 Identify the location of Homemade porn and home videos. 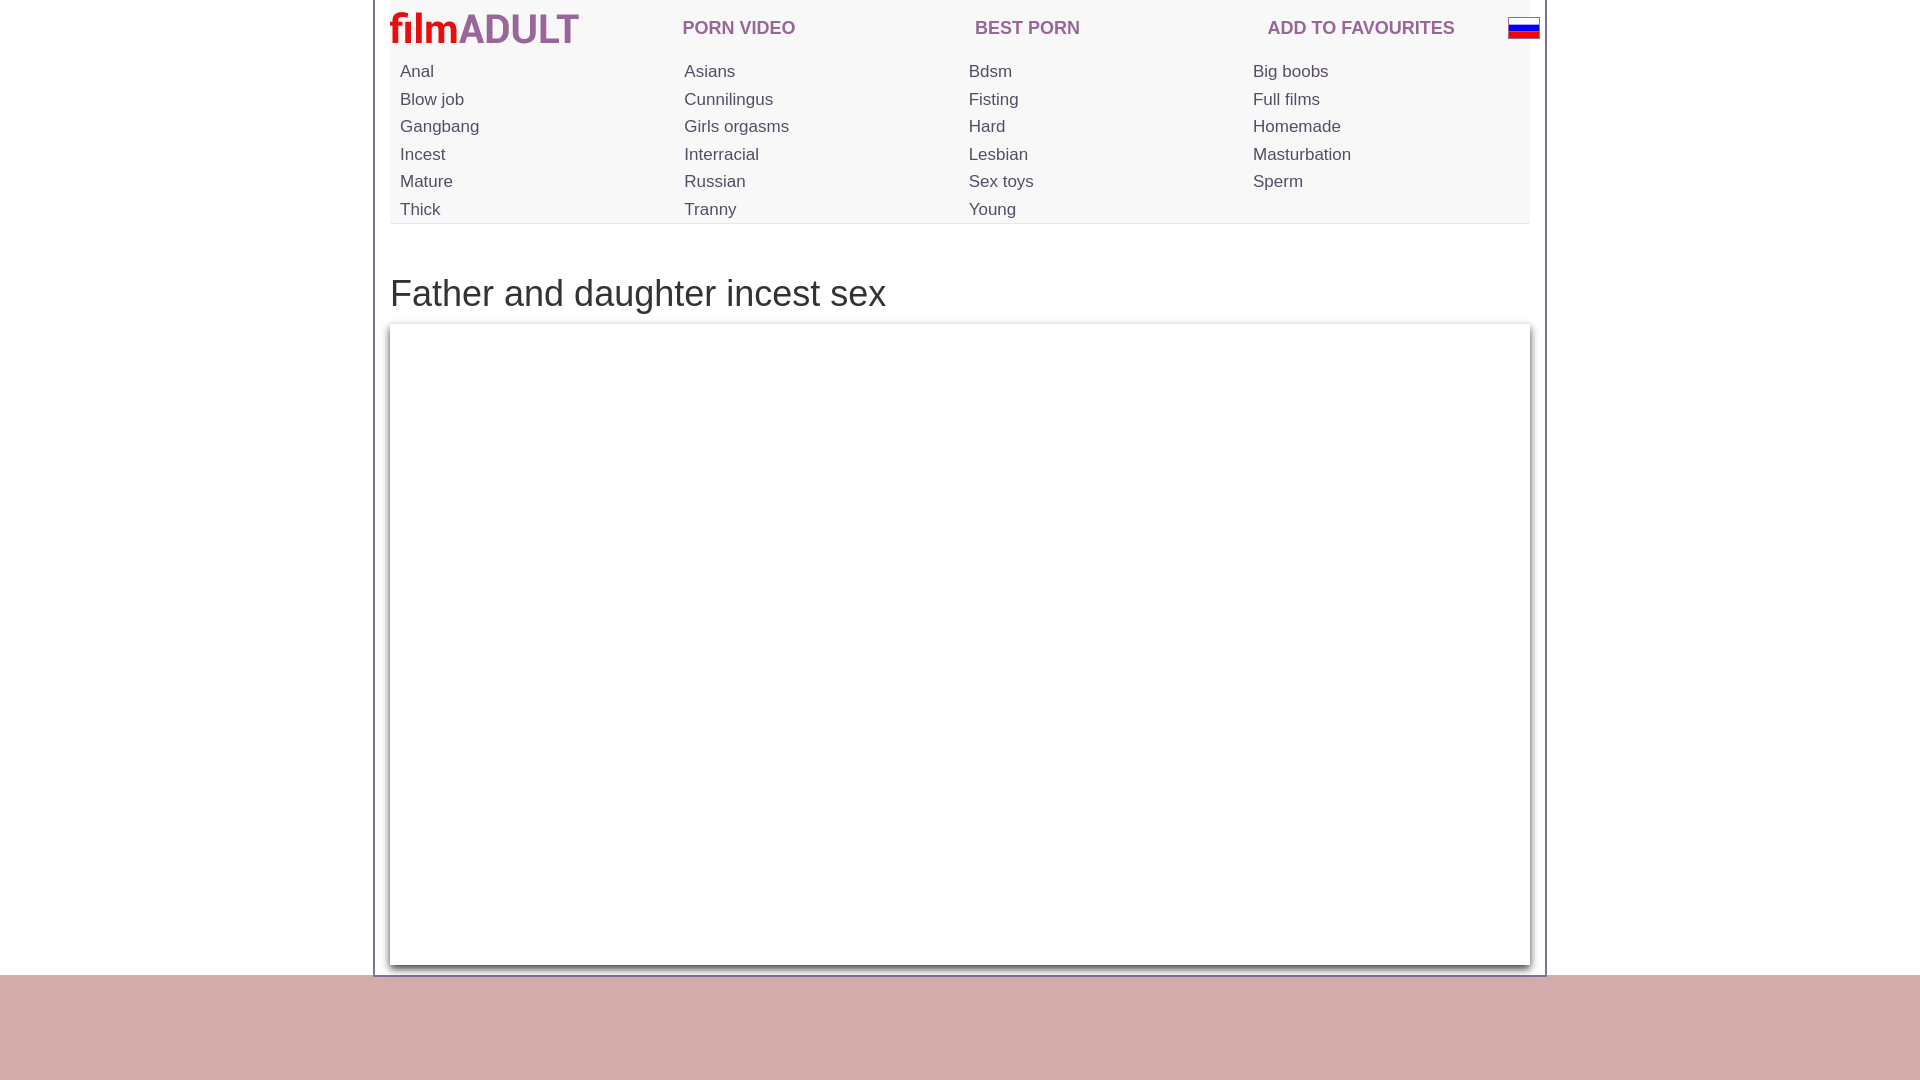
(1382, 127).